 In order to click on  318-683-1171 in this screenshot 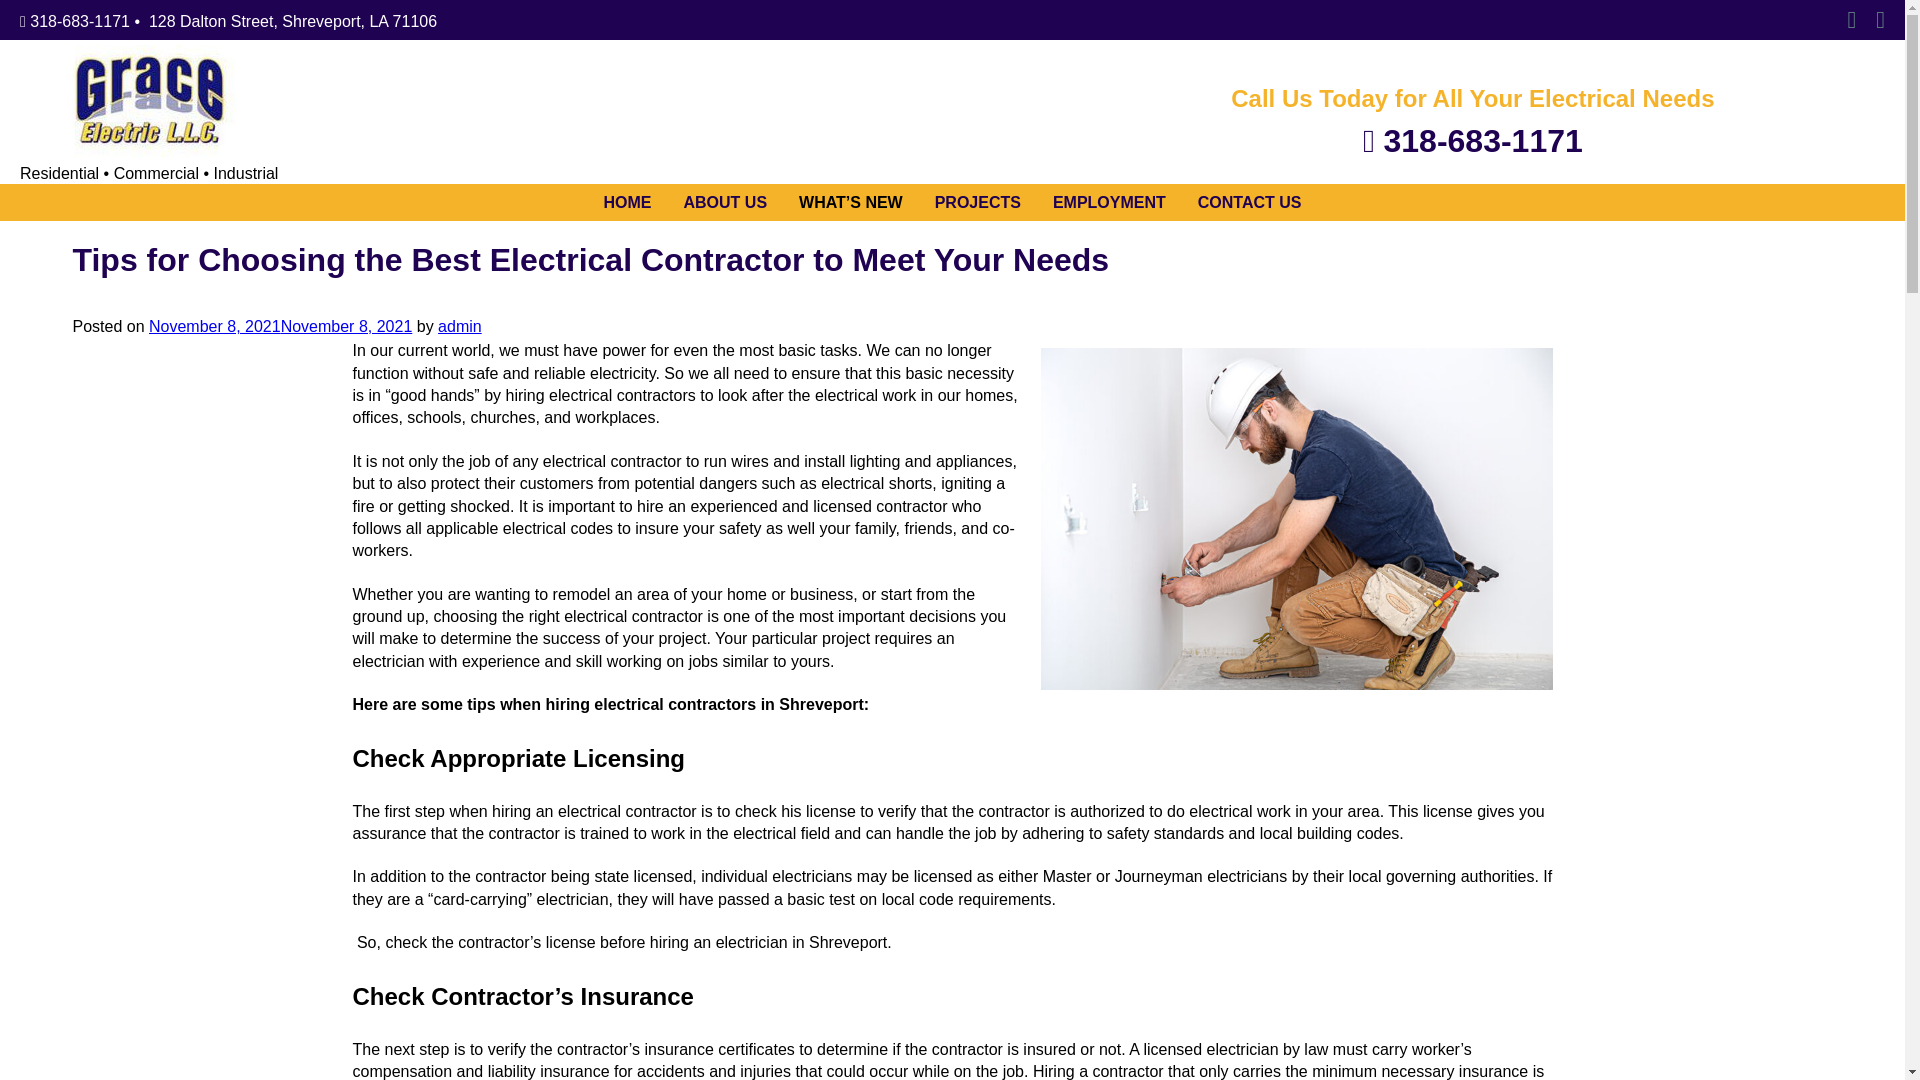, I will do `click(1472, 140)`.